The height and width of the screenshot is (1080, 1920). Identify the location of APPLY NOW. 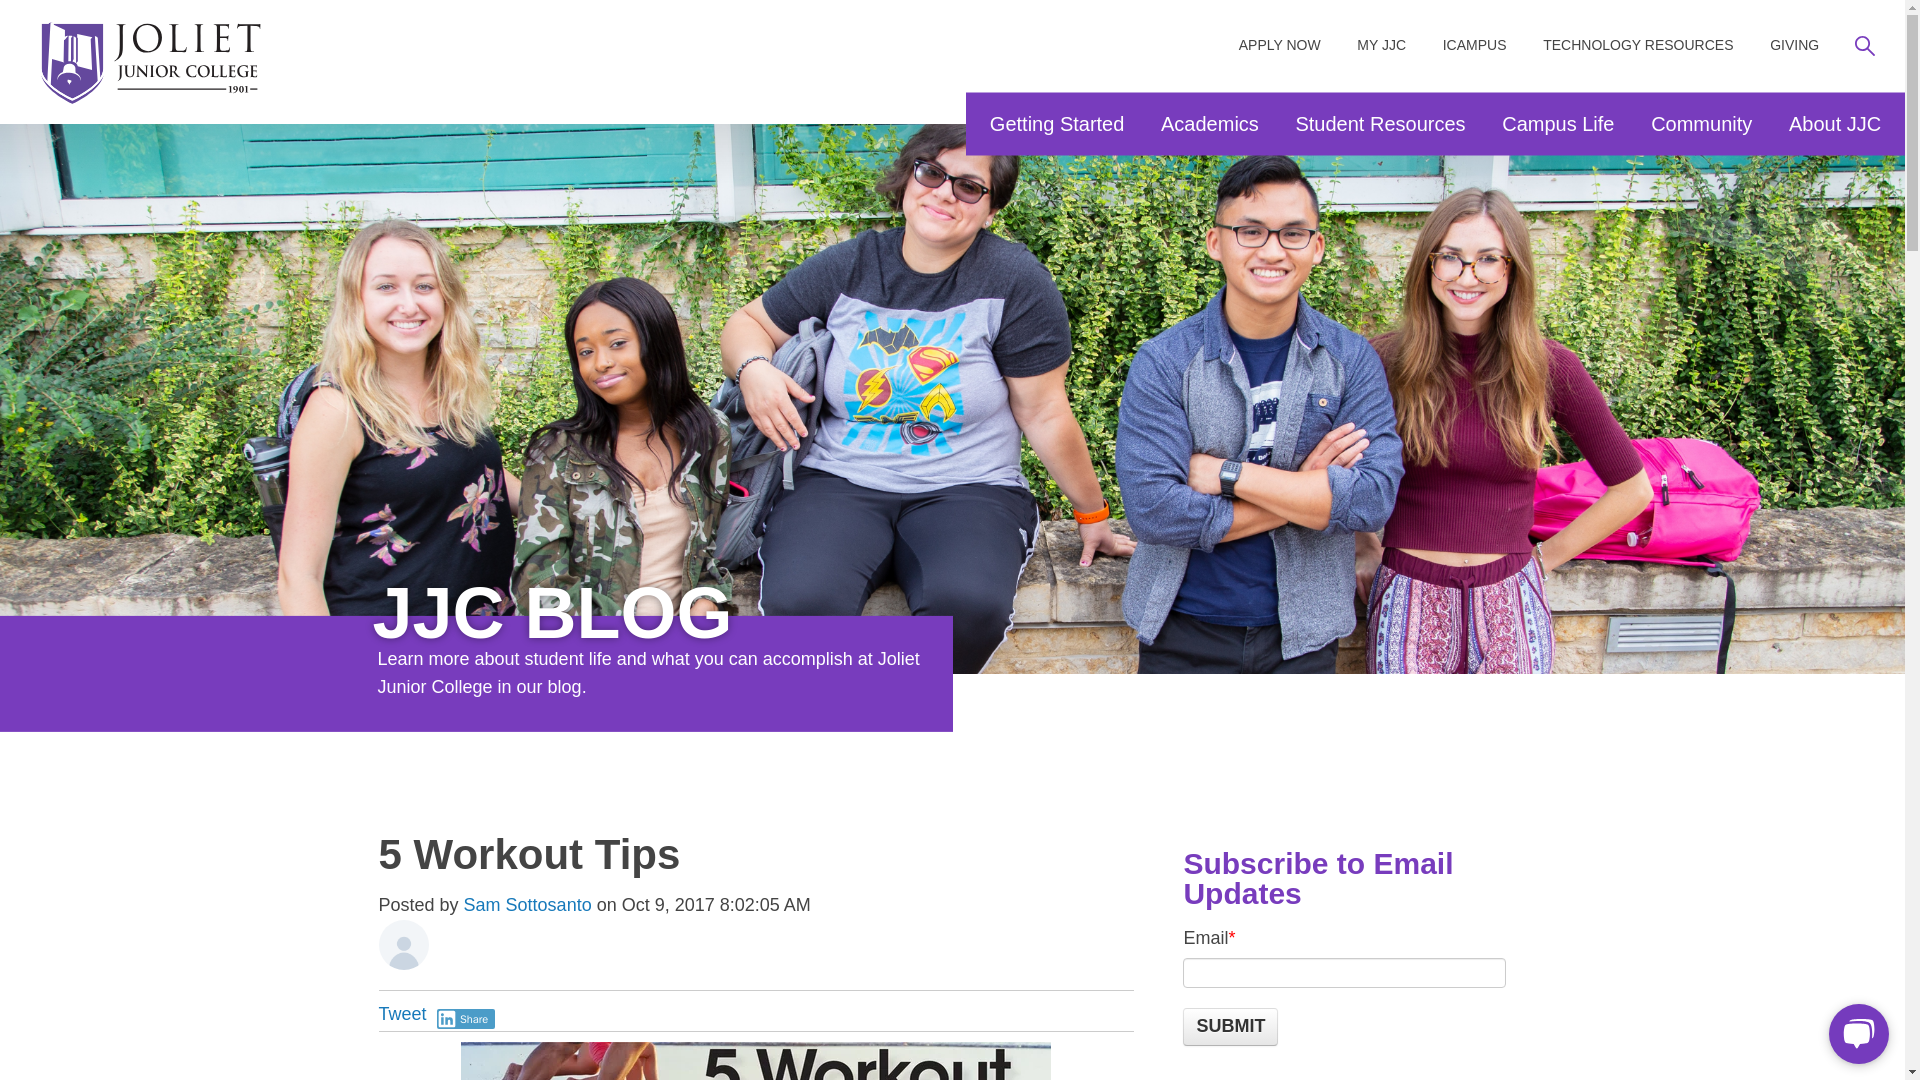
(1279, 46).